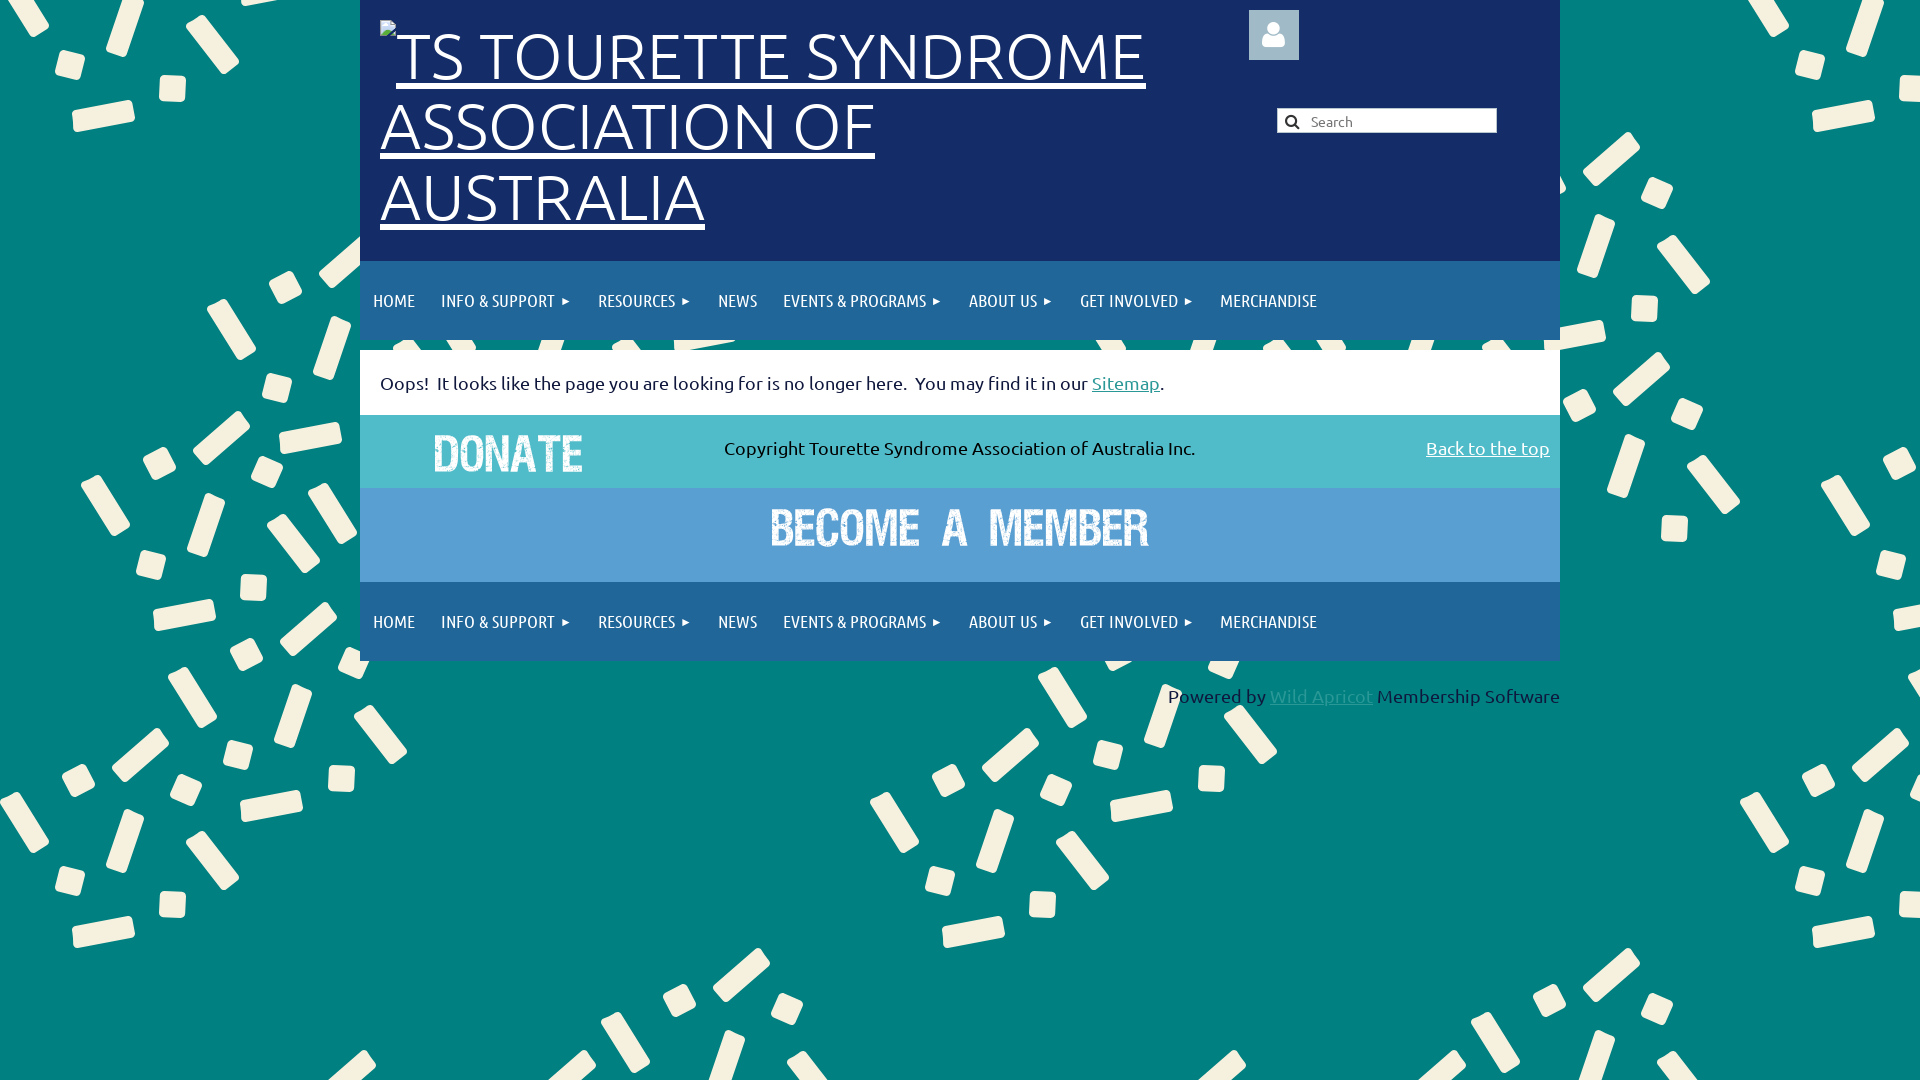 Image resolution: width=1920 pixels, height=1080 pixels. What do you see at coordinates (863, 622) in the screenshot?
I see `EVENTS & PROGRAMS` at bounding box center [863, 622].